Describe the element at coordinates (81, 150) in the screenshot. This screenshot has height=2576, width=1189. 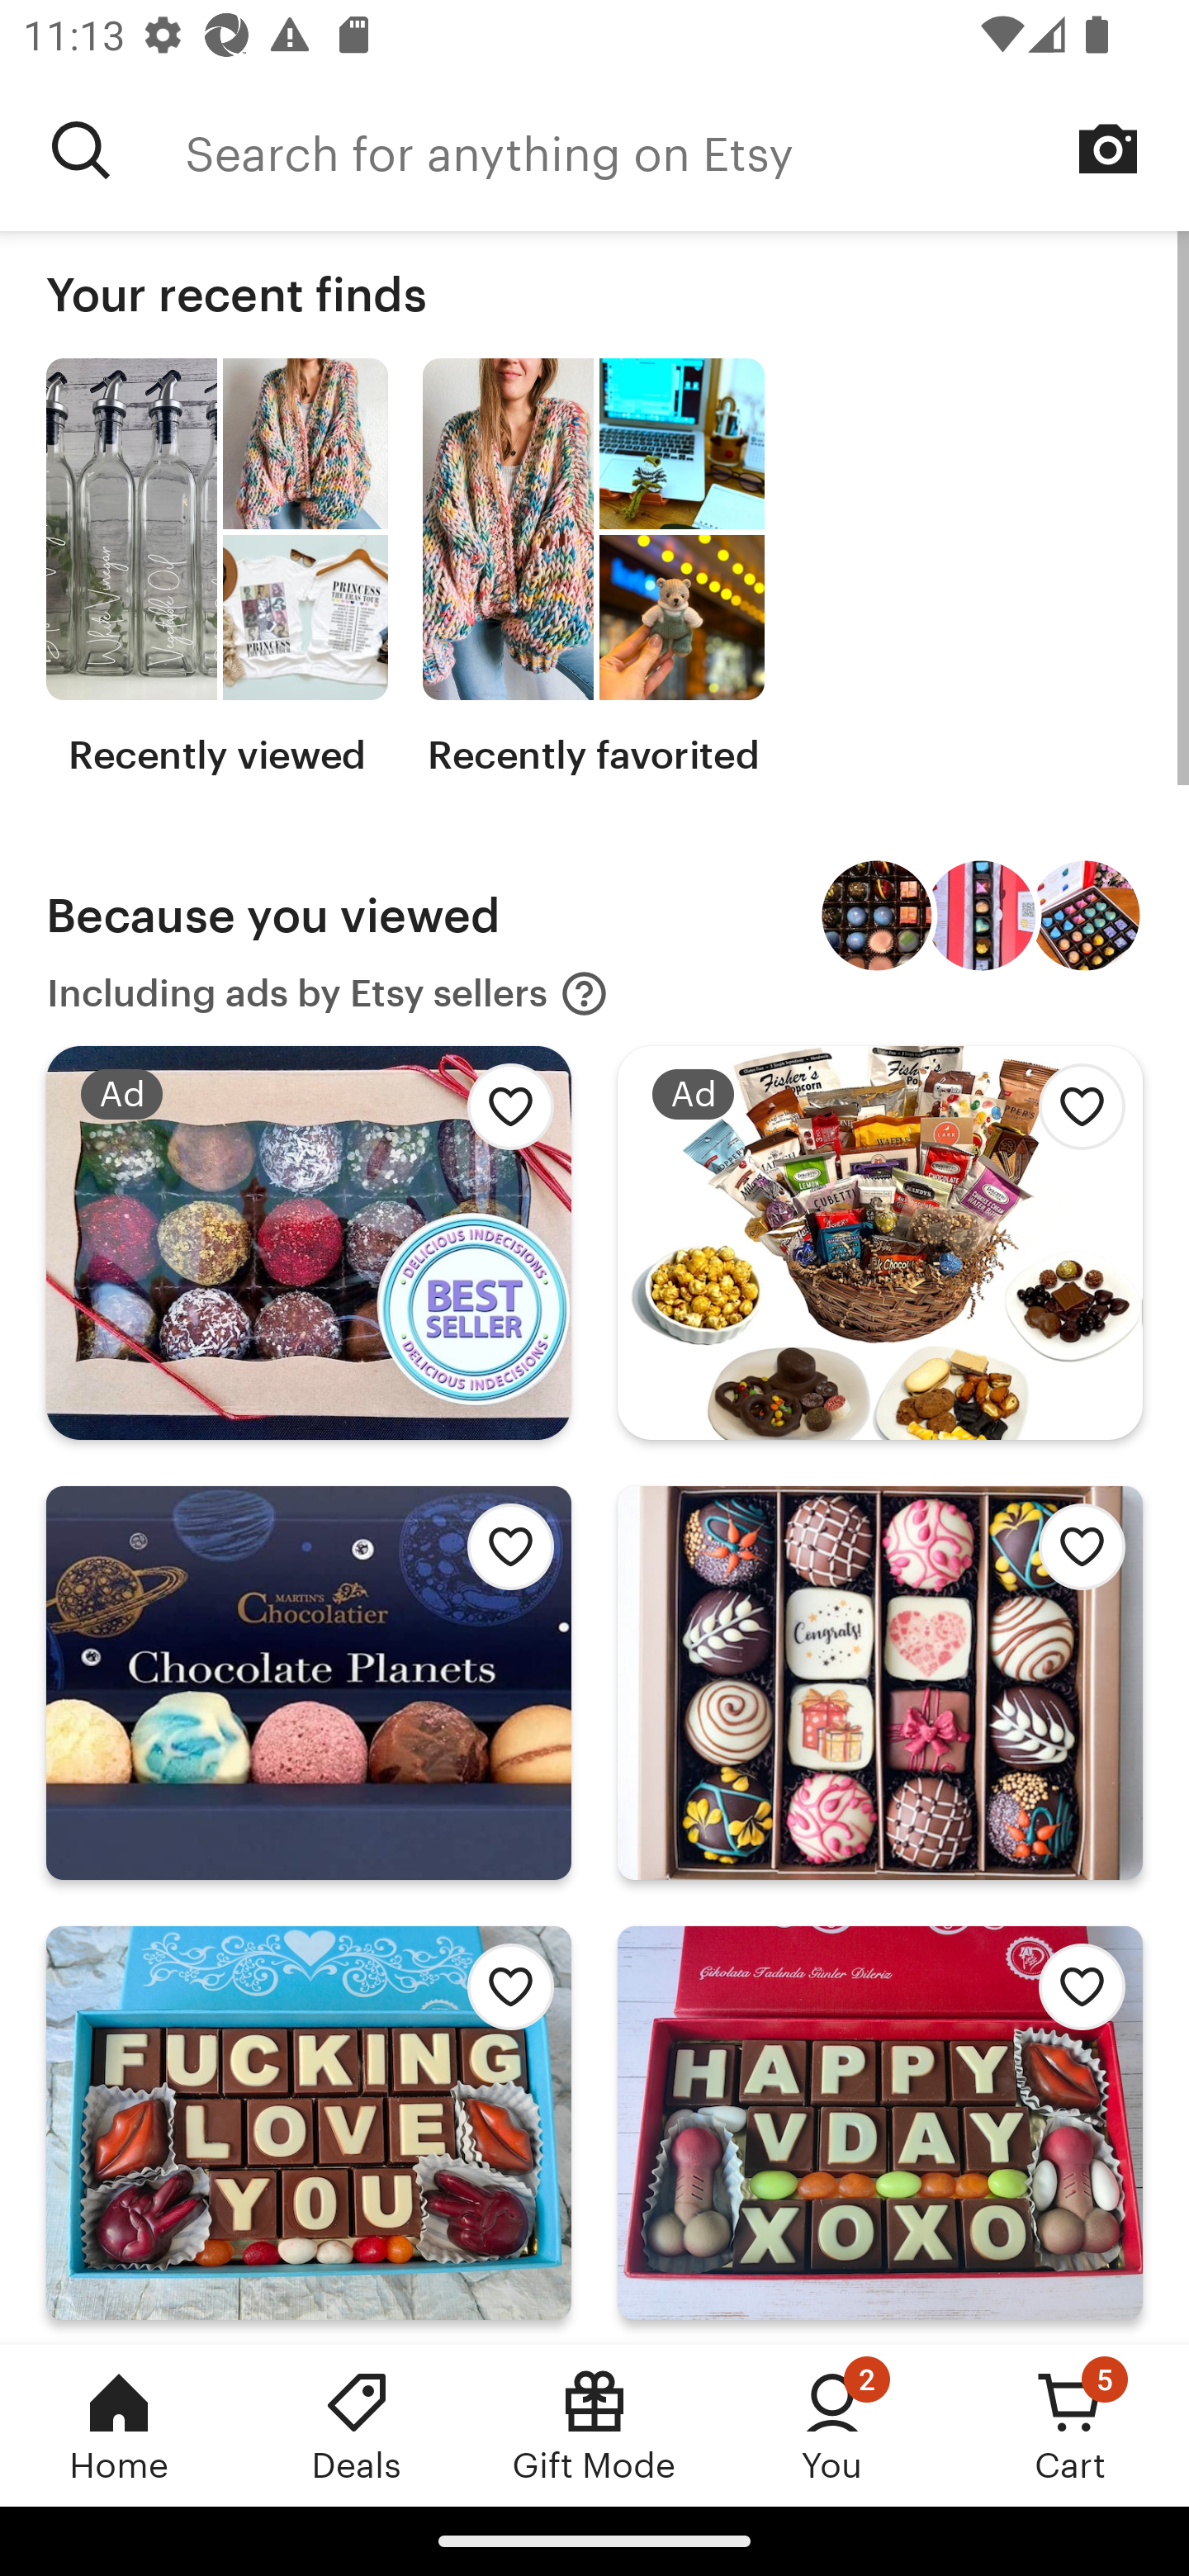
I see `Search for anything on Etsy` at that location.